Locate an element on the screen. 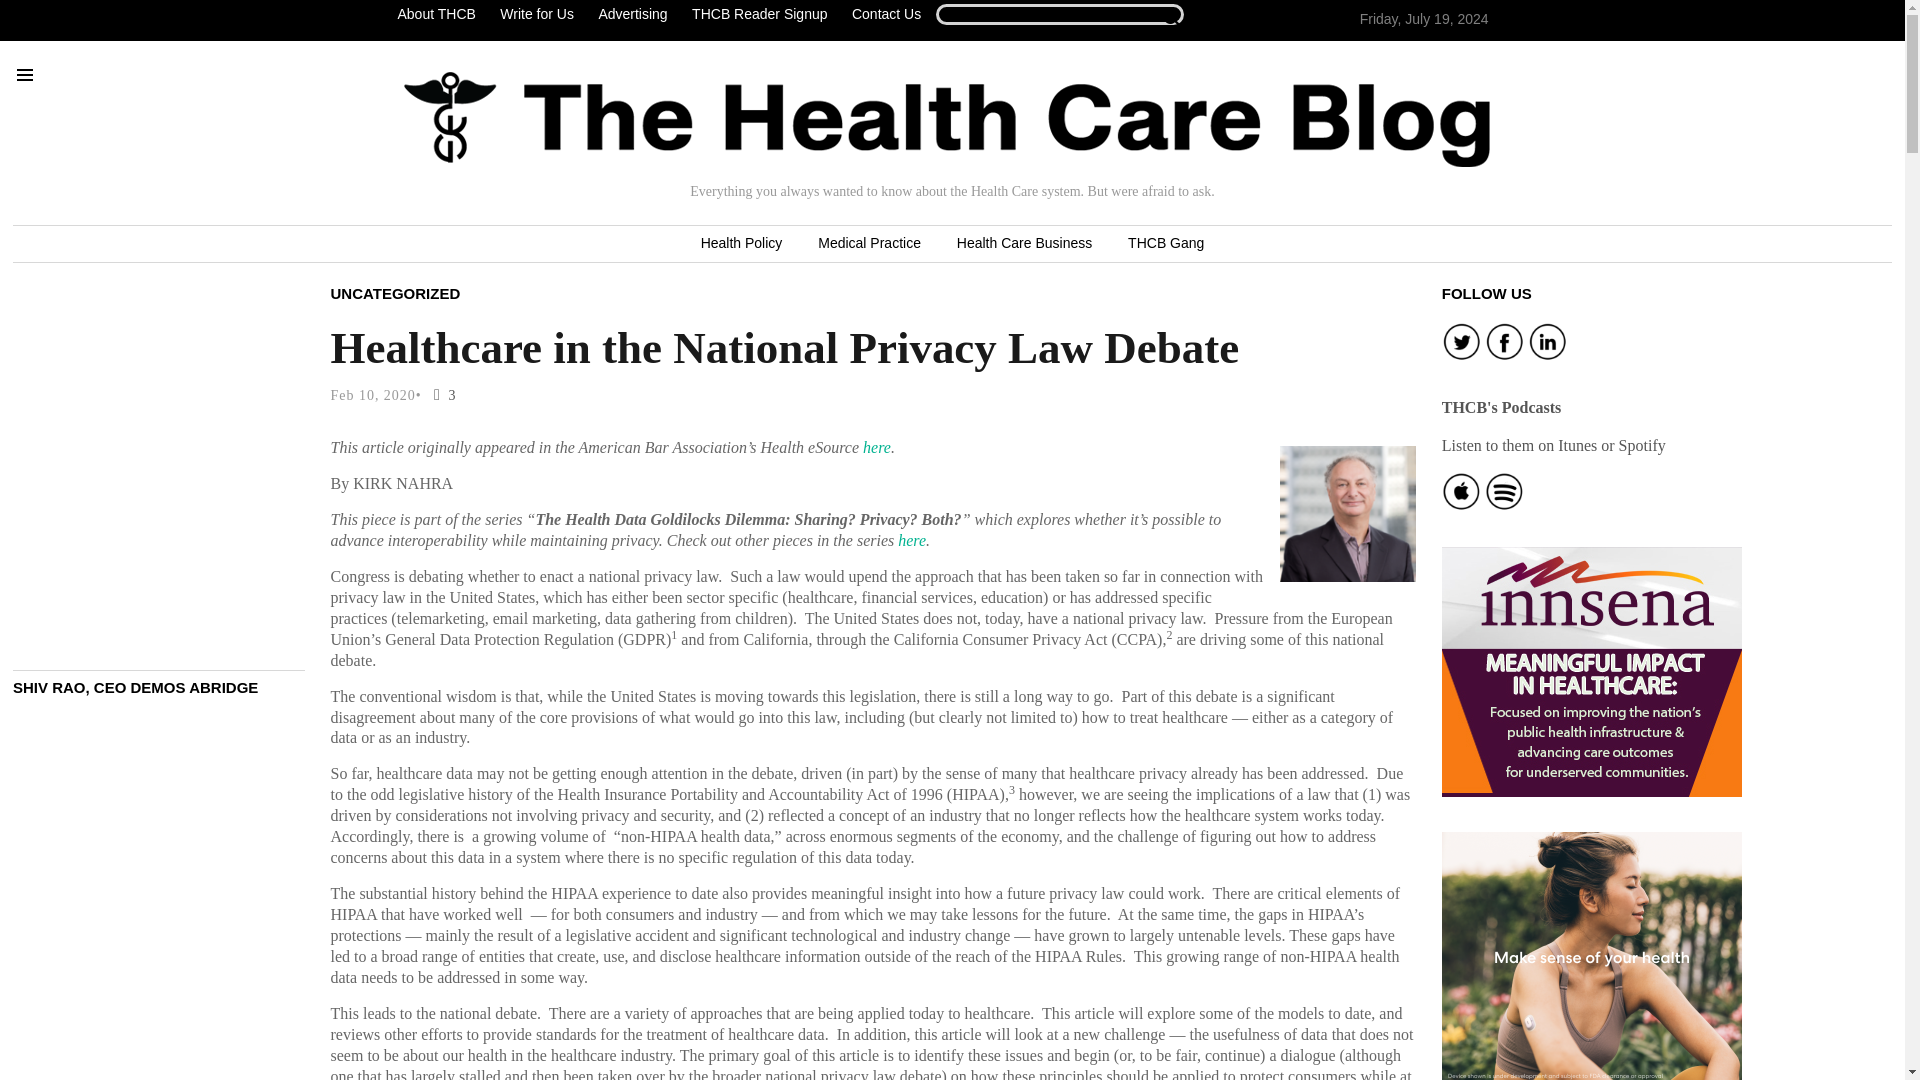  UNCATEGORIZED is located at coordinates (395, 292).